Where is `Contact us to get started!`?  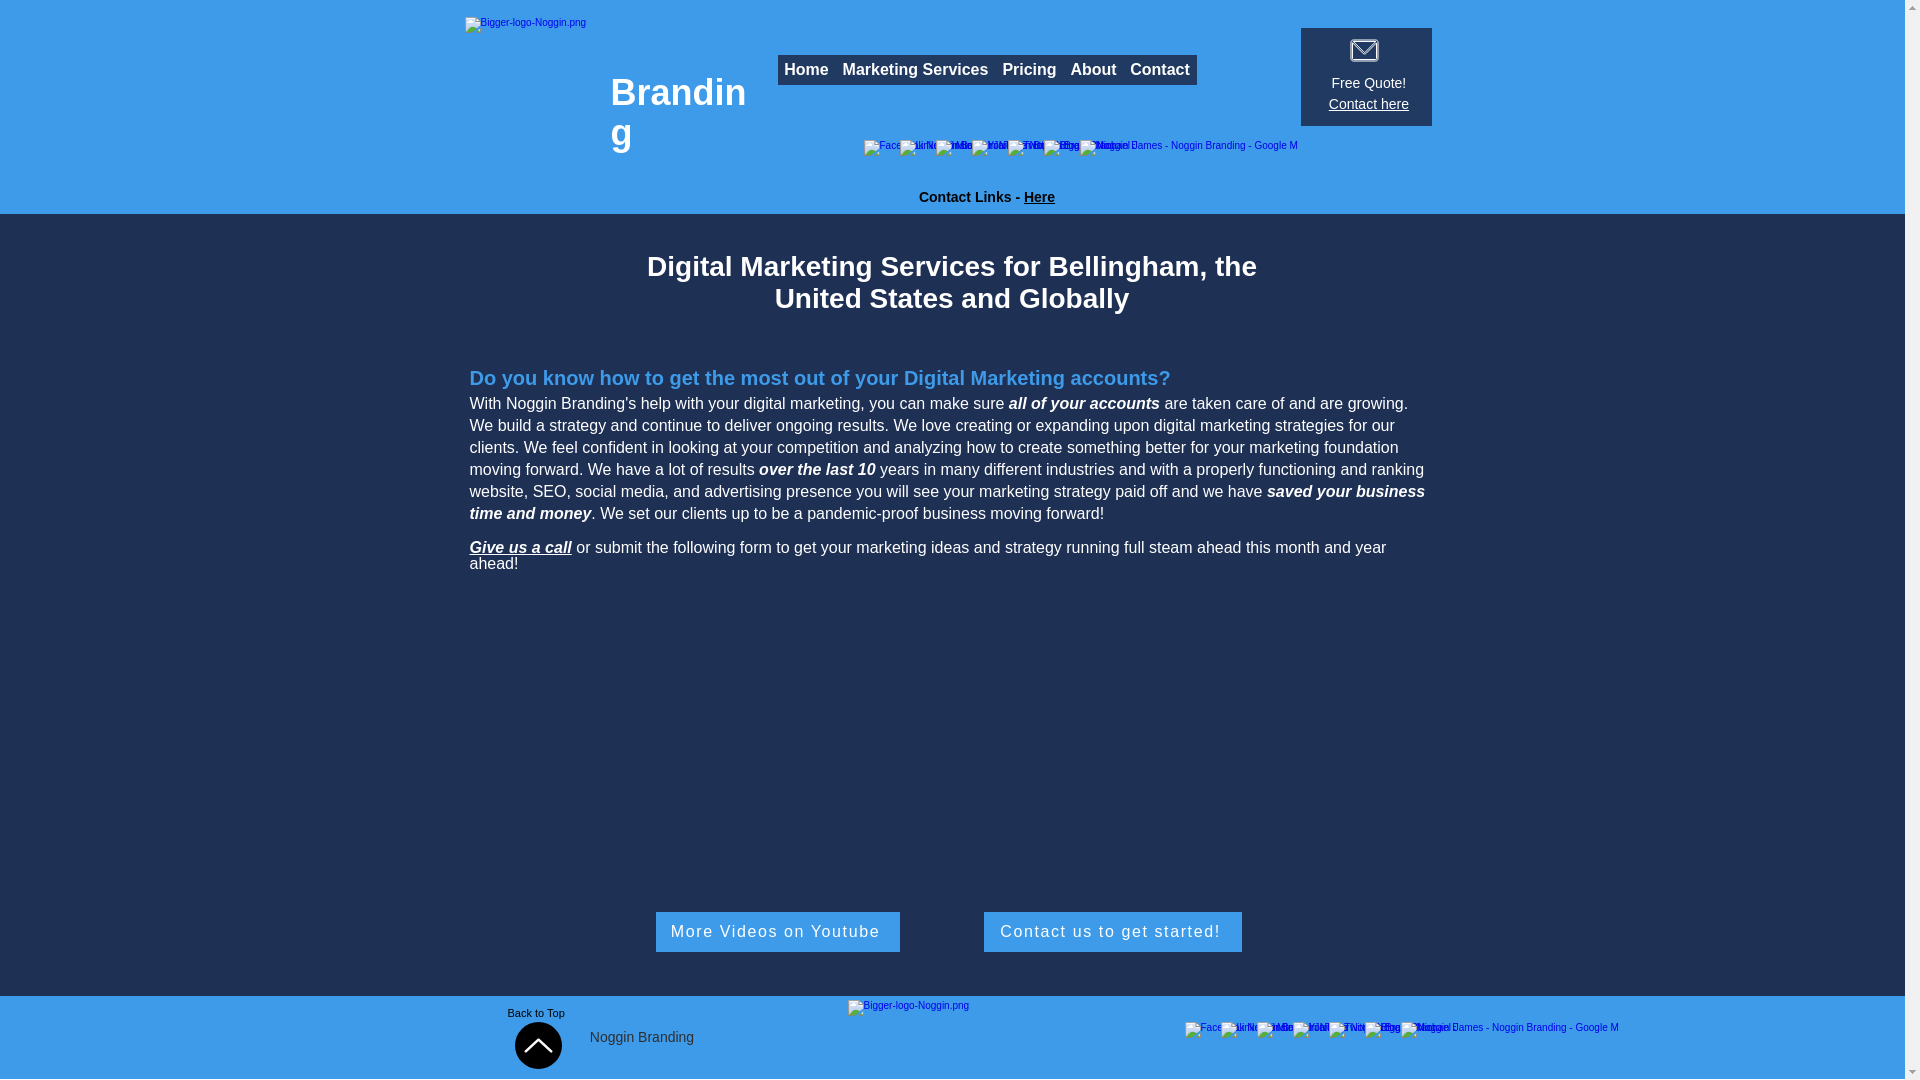 Contact us to get started! is located at coordinates (1112, 931).